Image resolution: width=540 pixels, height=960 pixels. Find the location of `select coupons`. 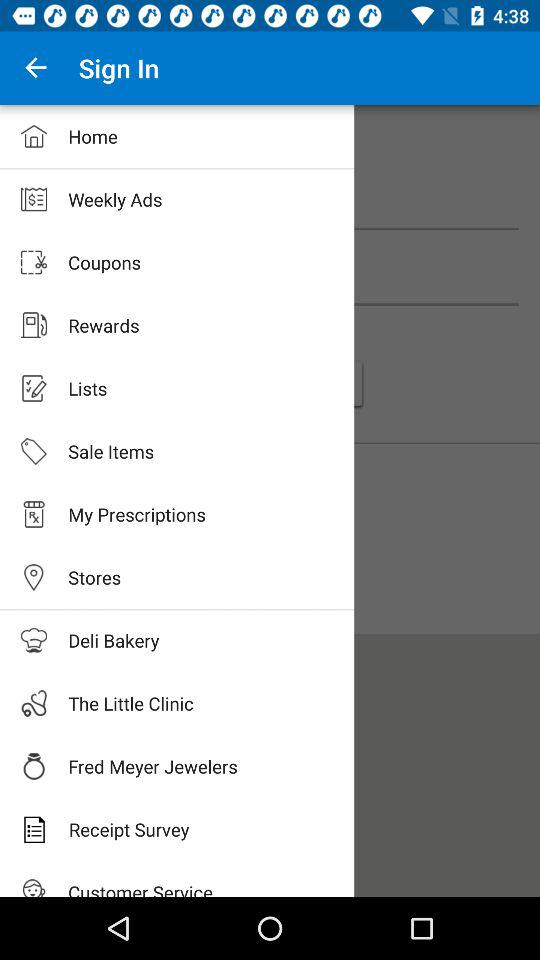

select coupons is located at coordinates (270, 286).